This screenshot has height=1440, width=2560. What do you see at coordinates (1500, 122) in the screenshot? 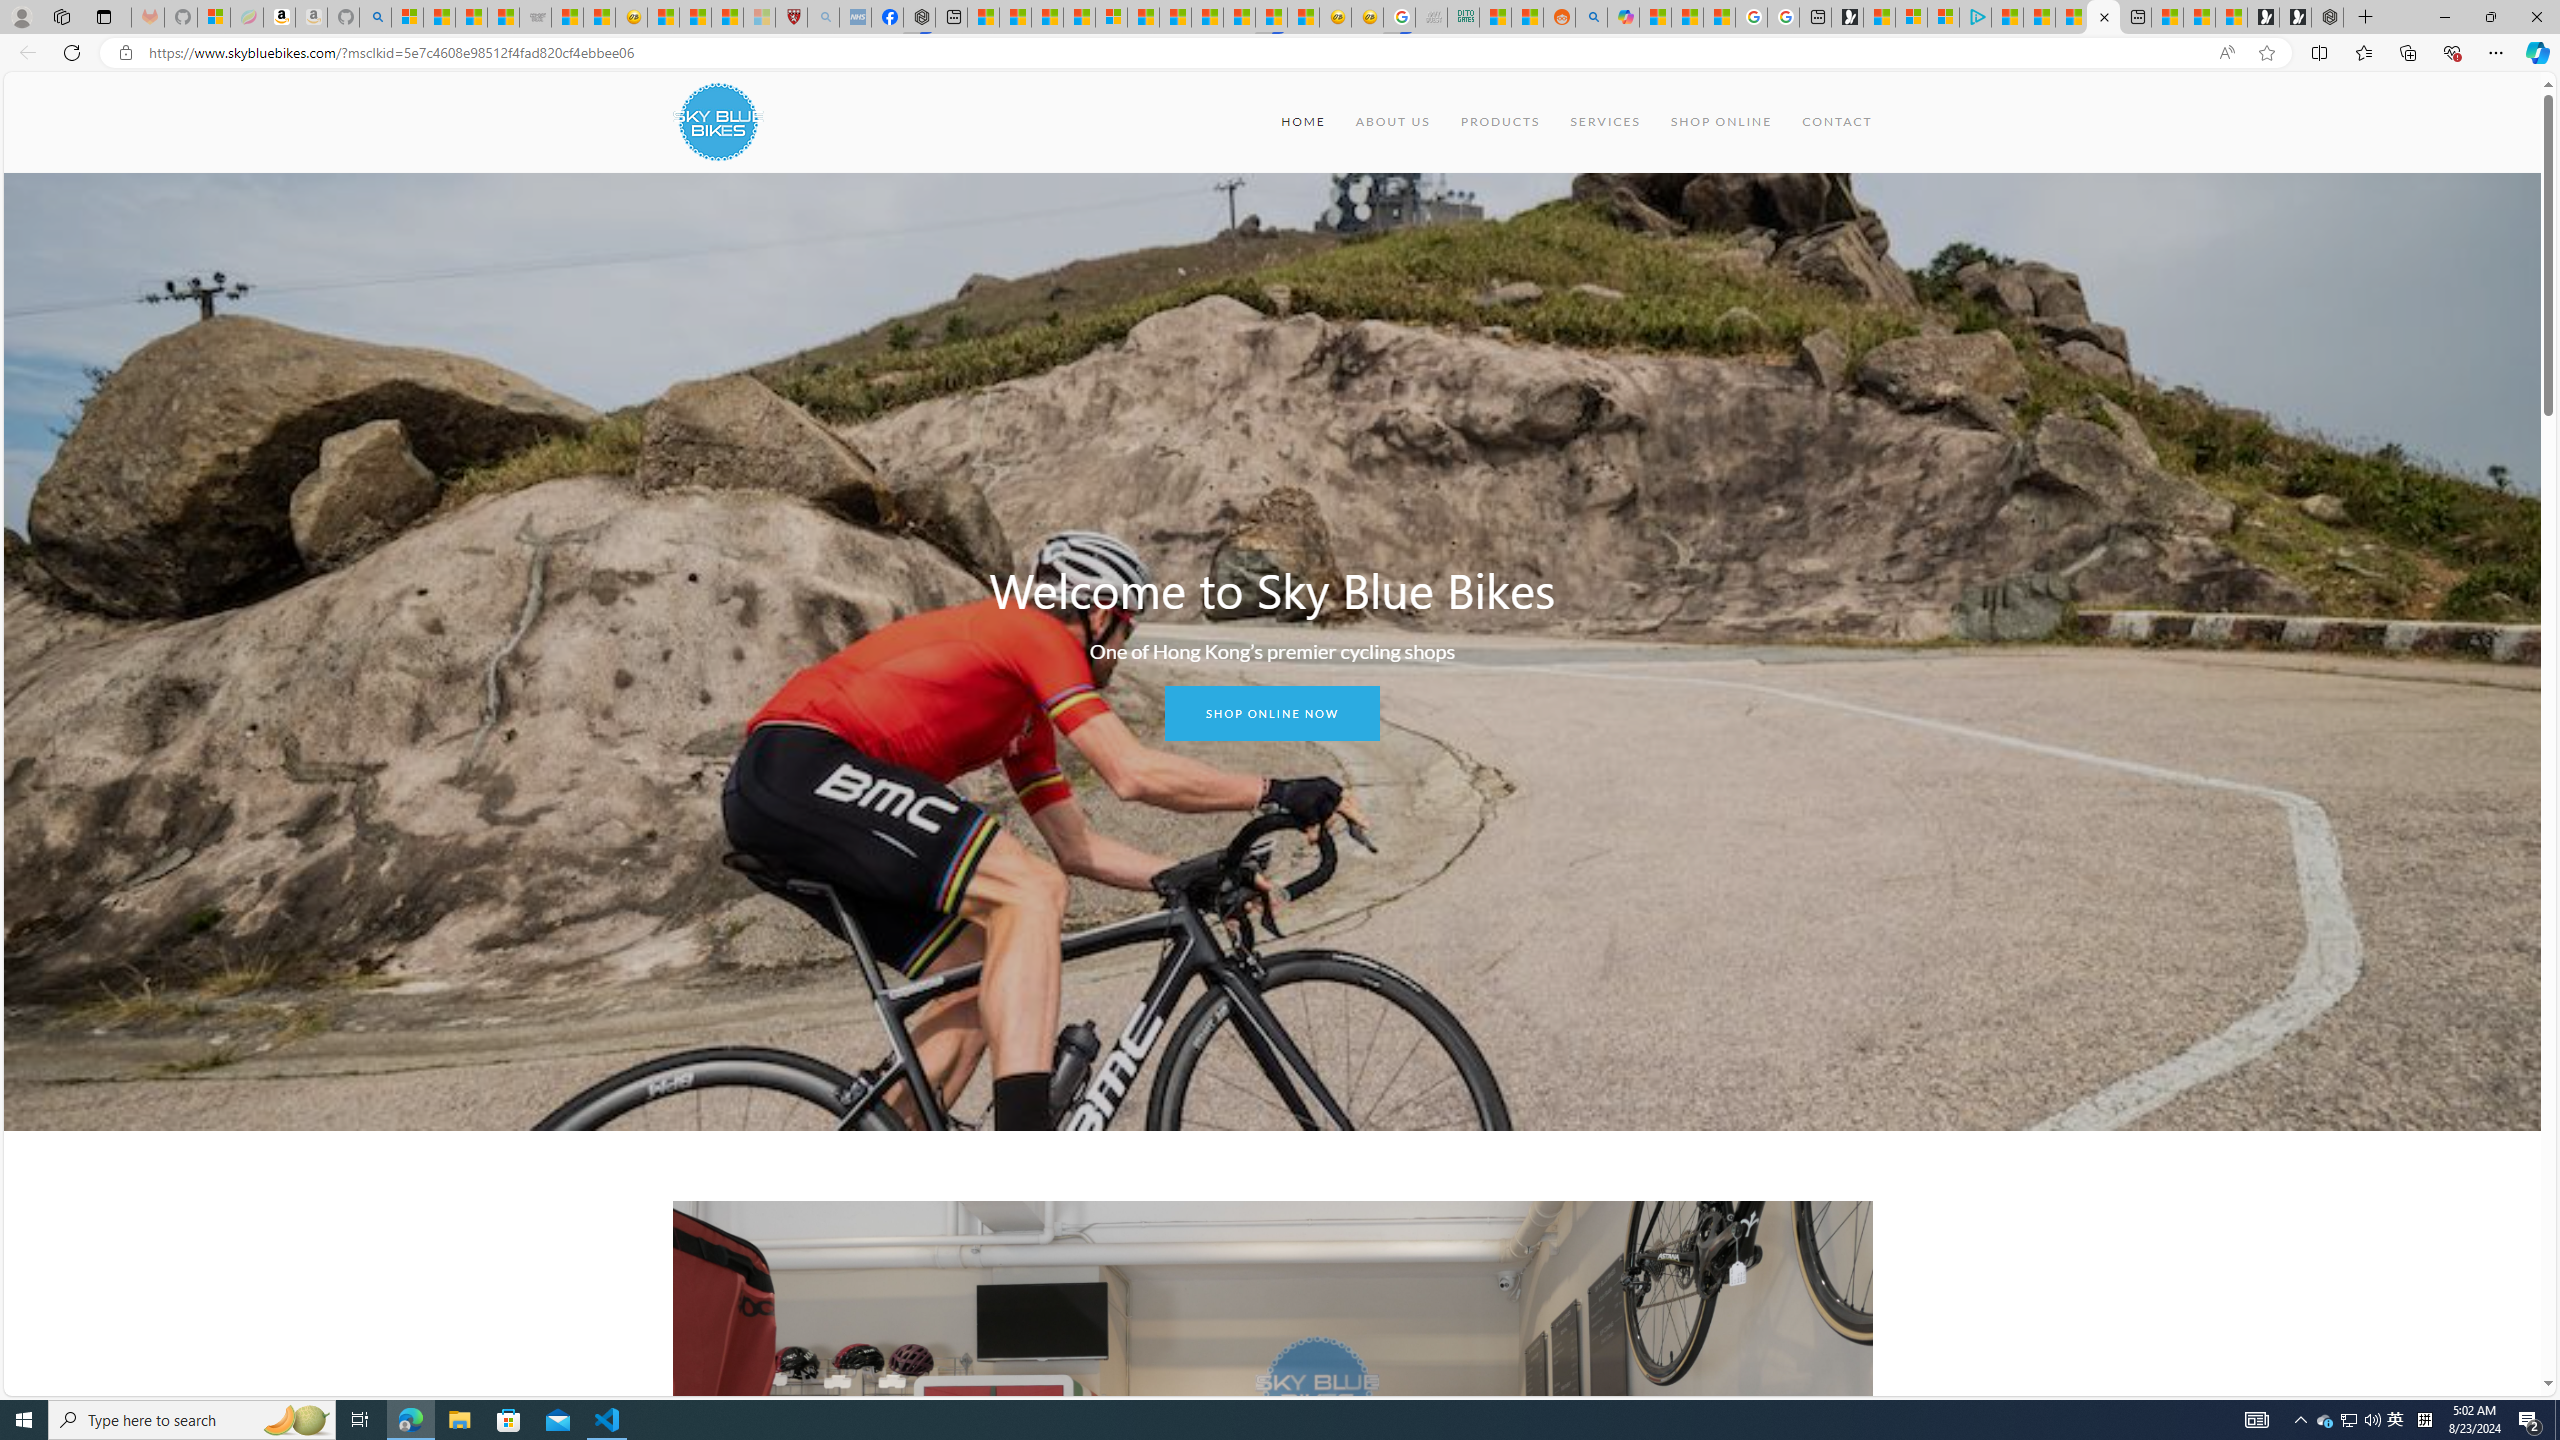
I see `PRODUCTS` at bounding box center [1500, 122].